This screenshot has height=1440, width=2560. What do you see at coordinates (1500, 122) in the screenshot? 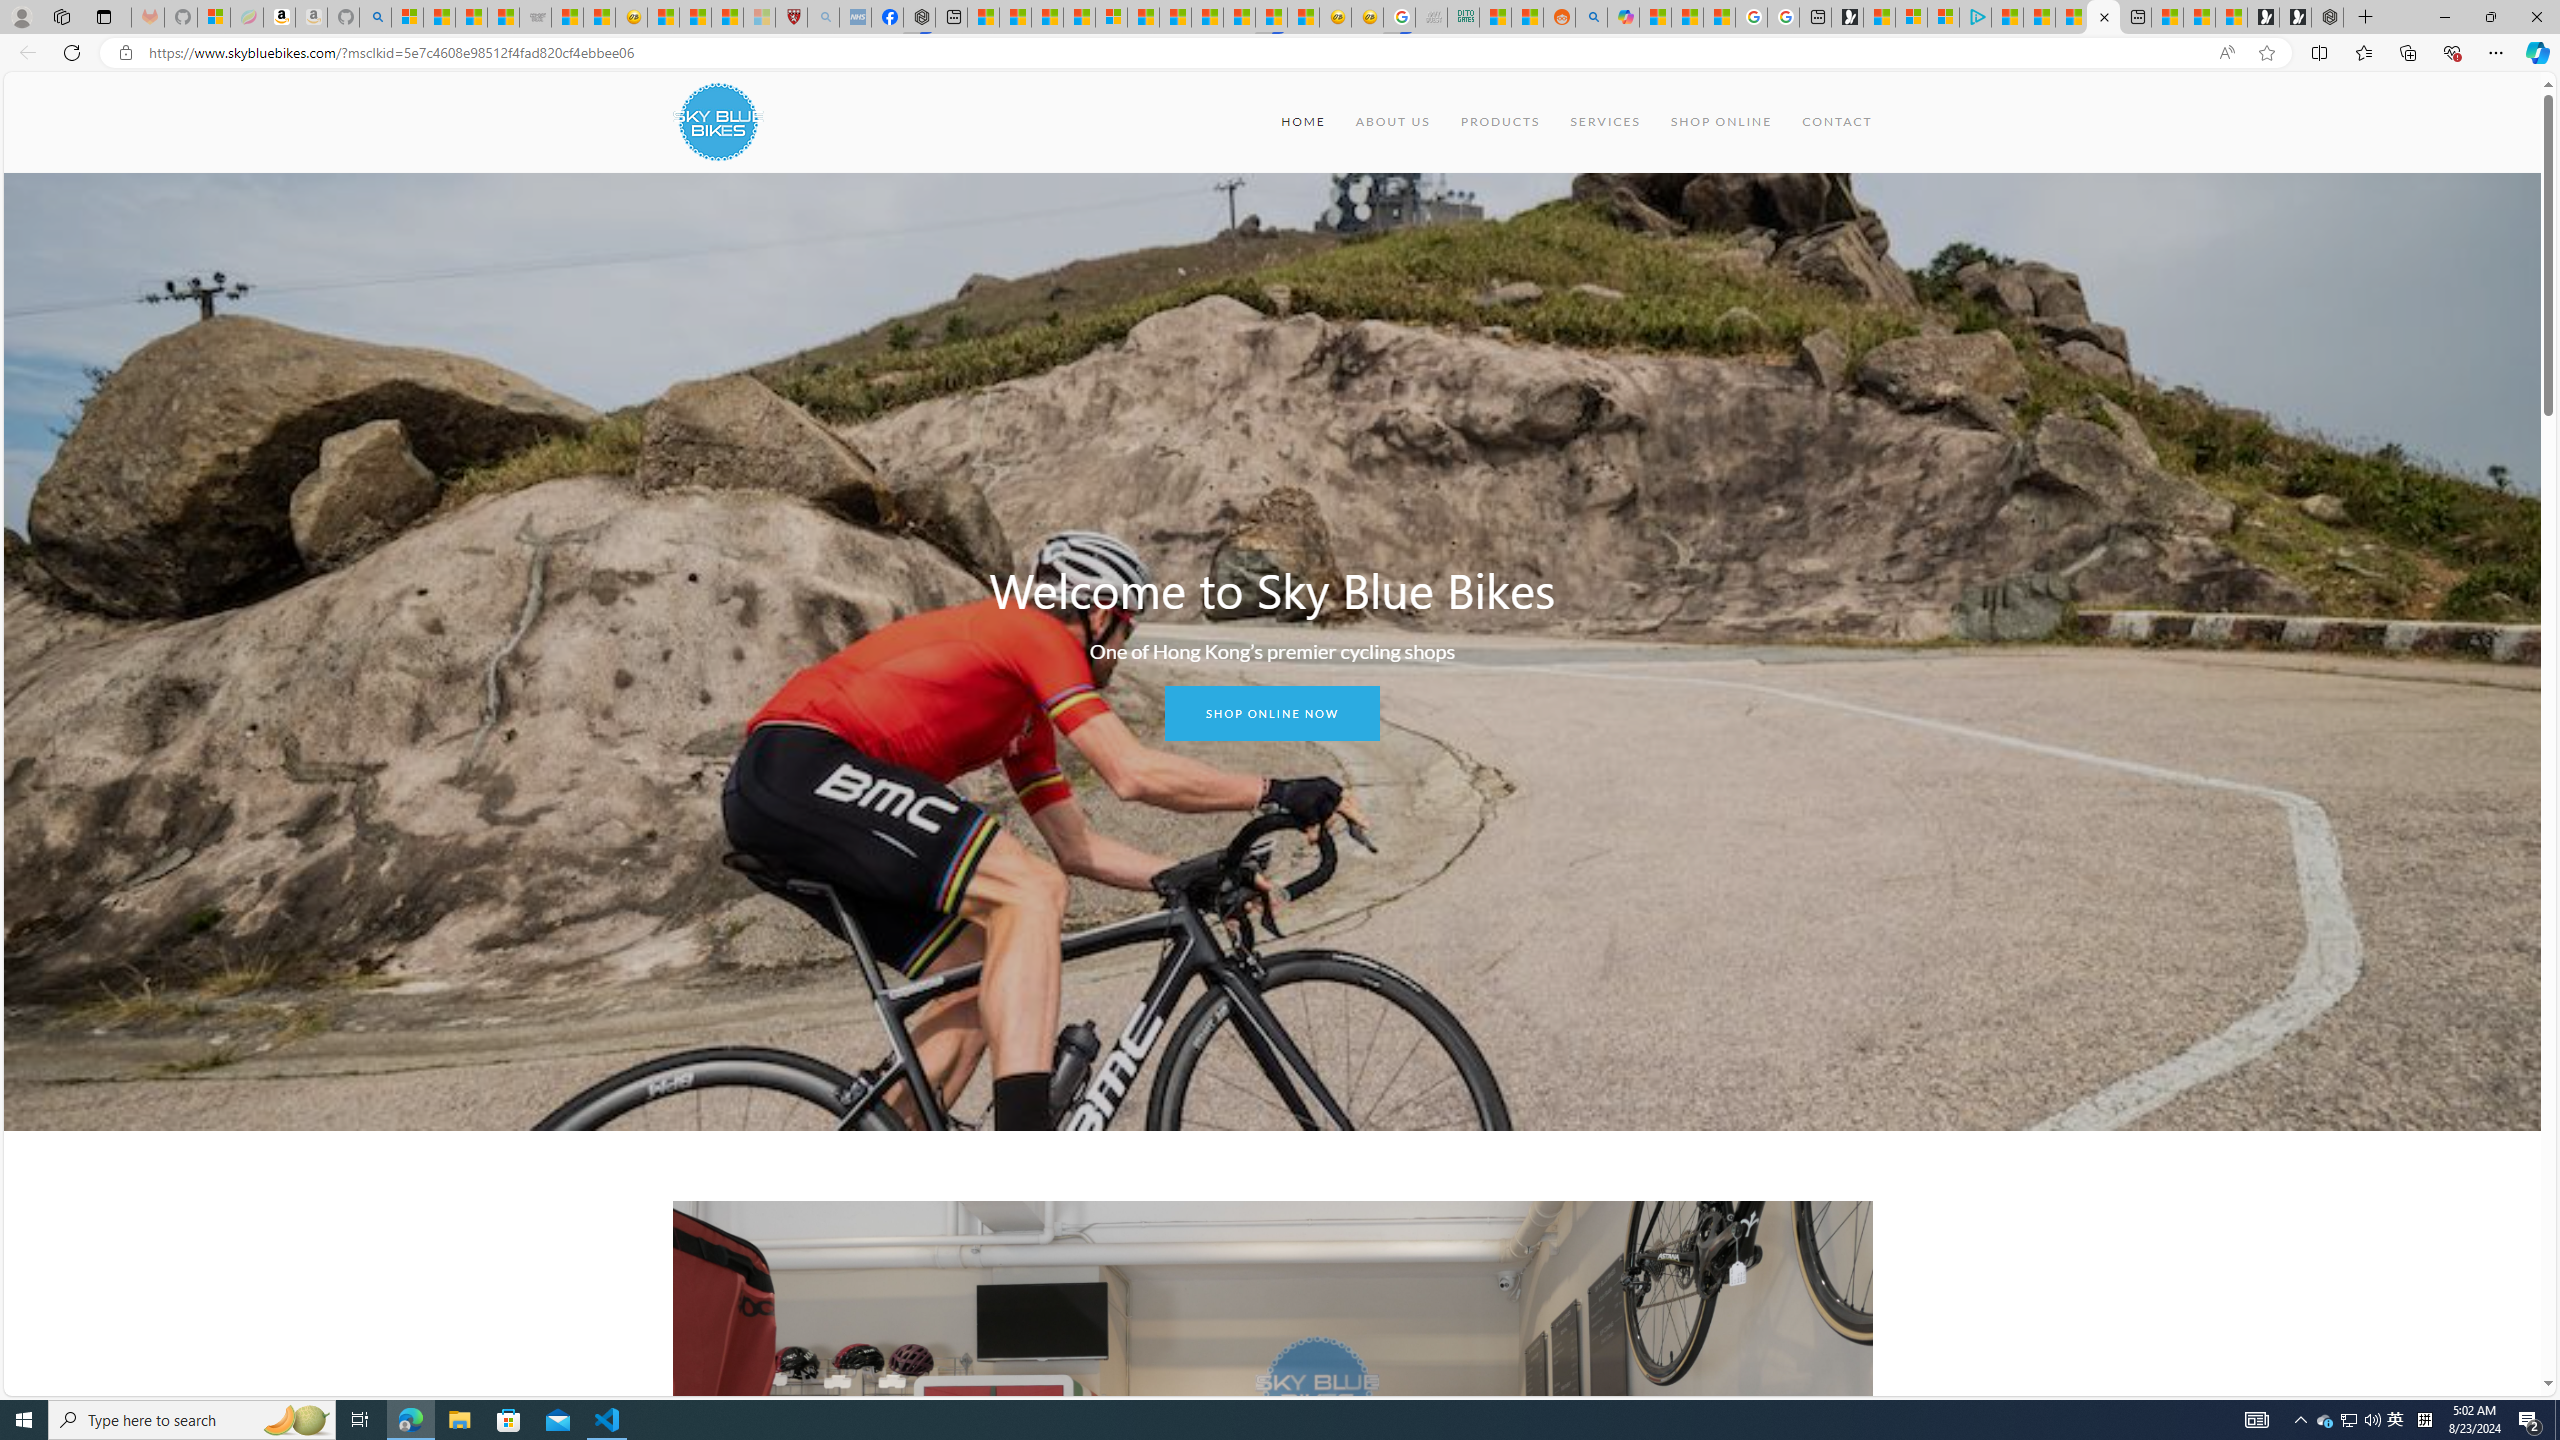
I see `PRODUCTS` at bounding box center [1500, 122].